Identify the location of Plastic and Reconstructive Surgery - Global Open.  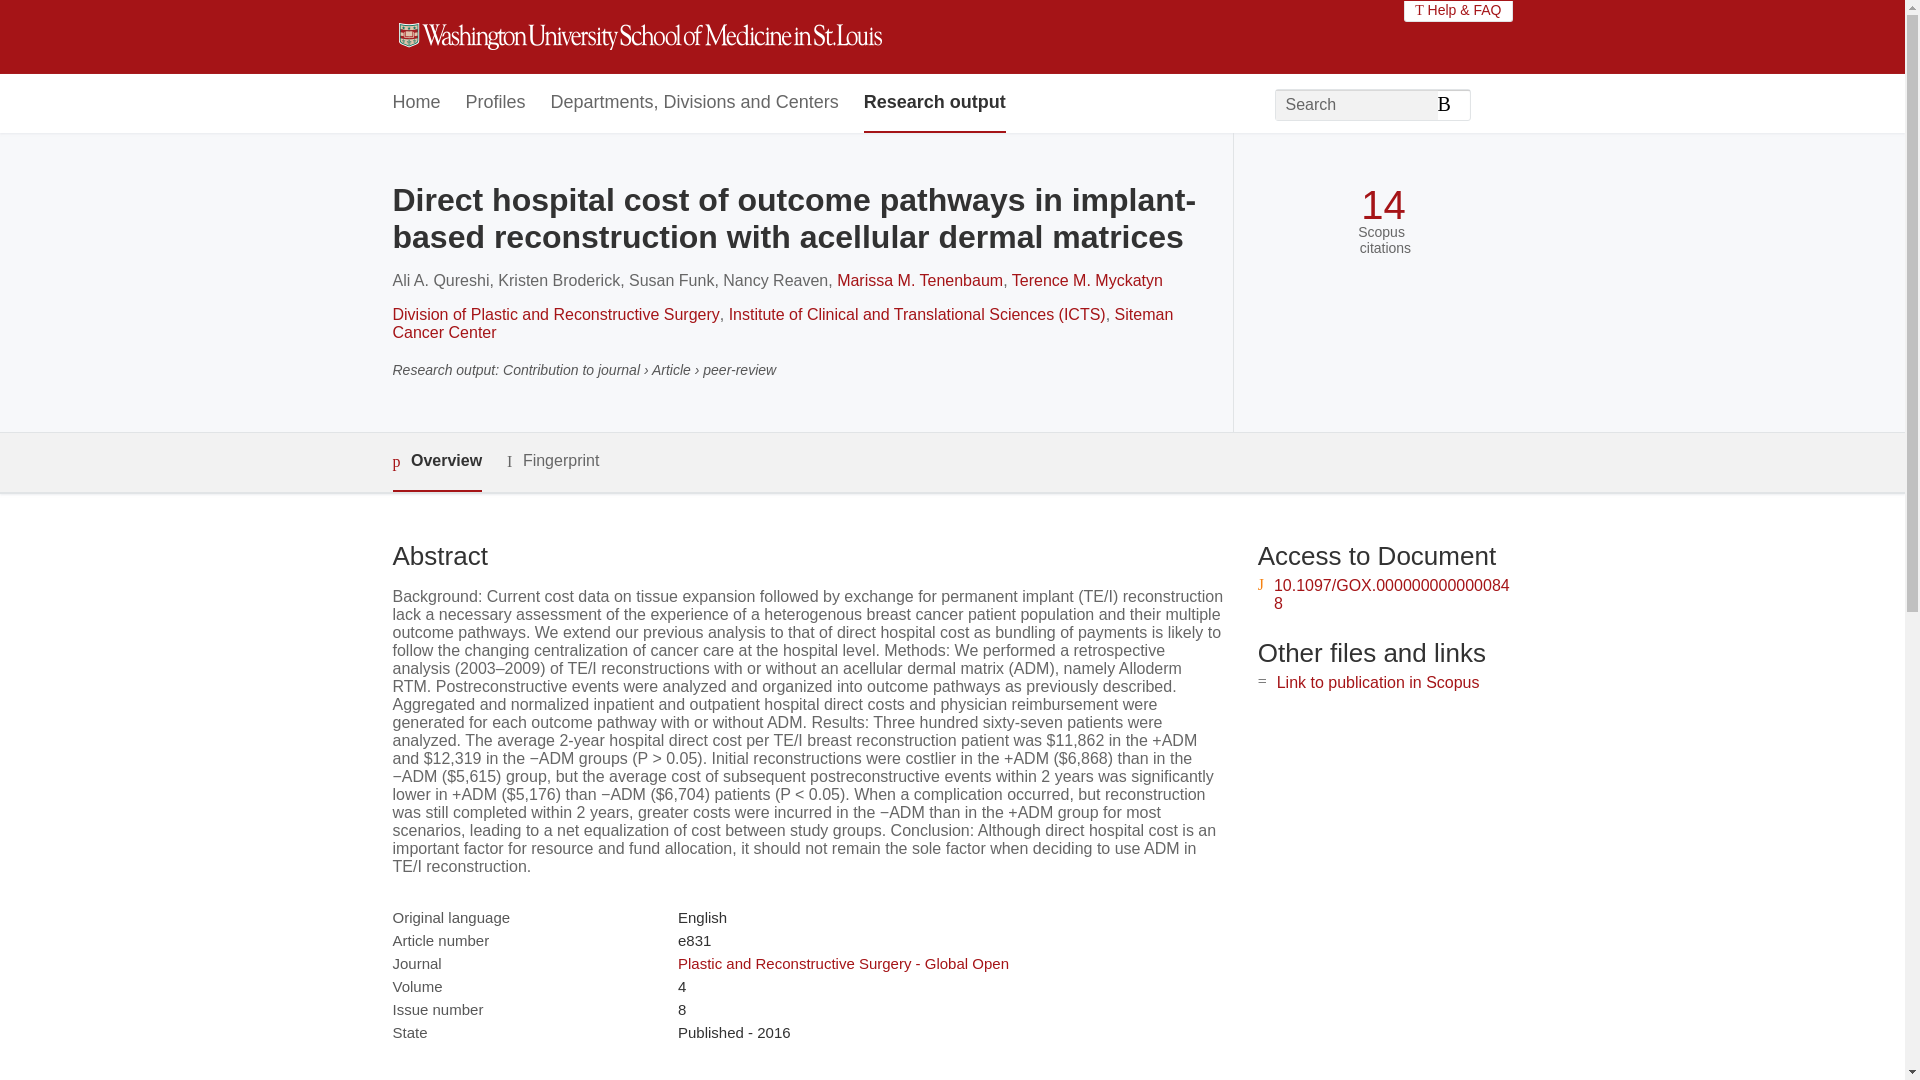
(843, 963).